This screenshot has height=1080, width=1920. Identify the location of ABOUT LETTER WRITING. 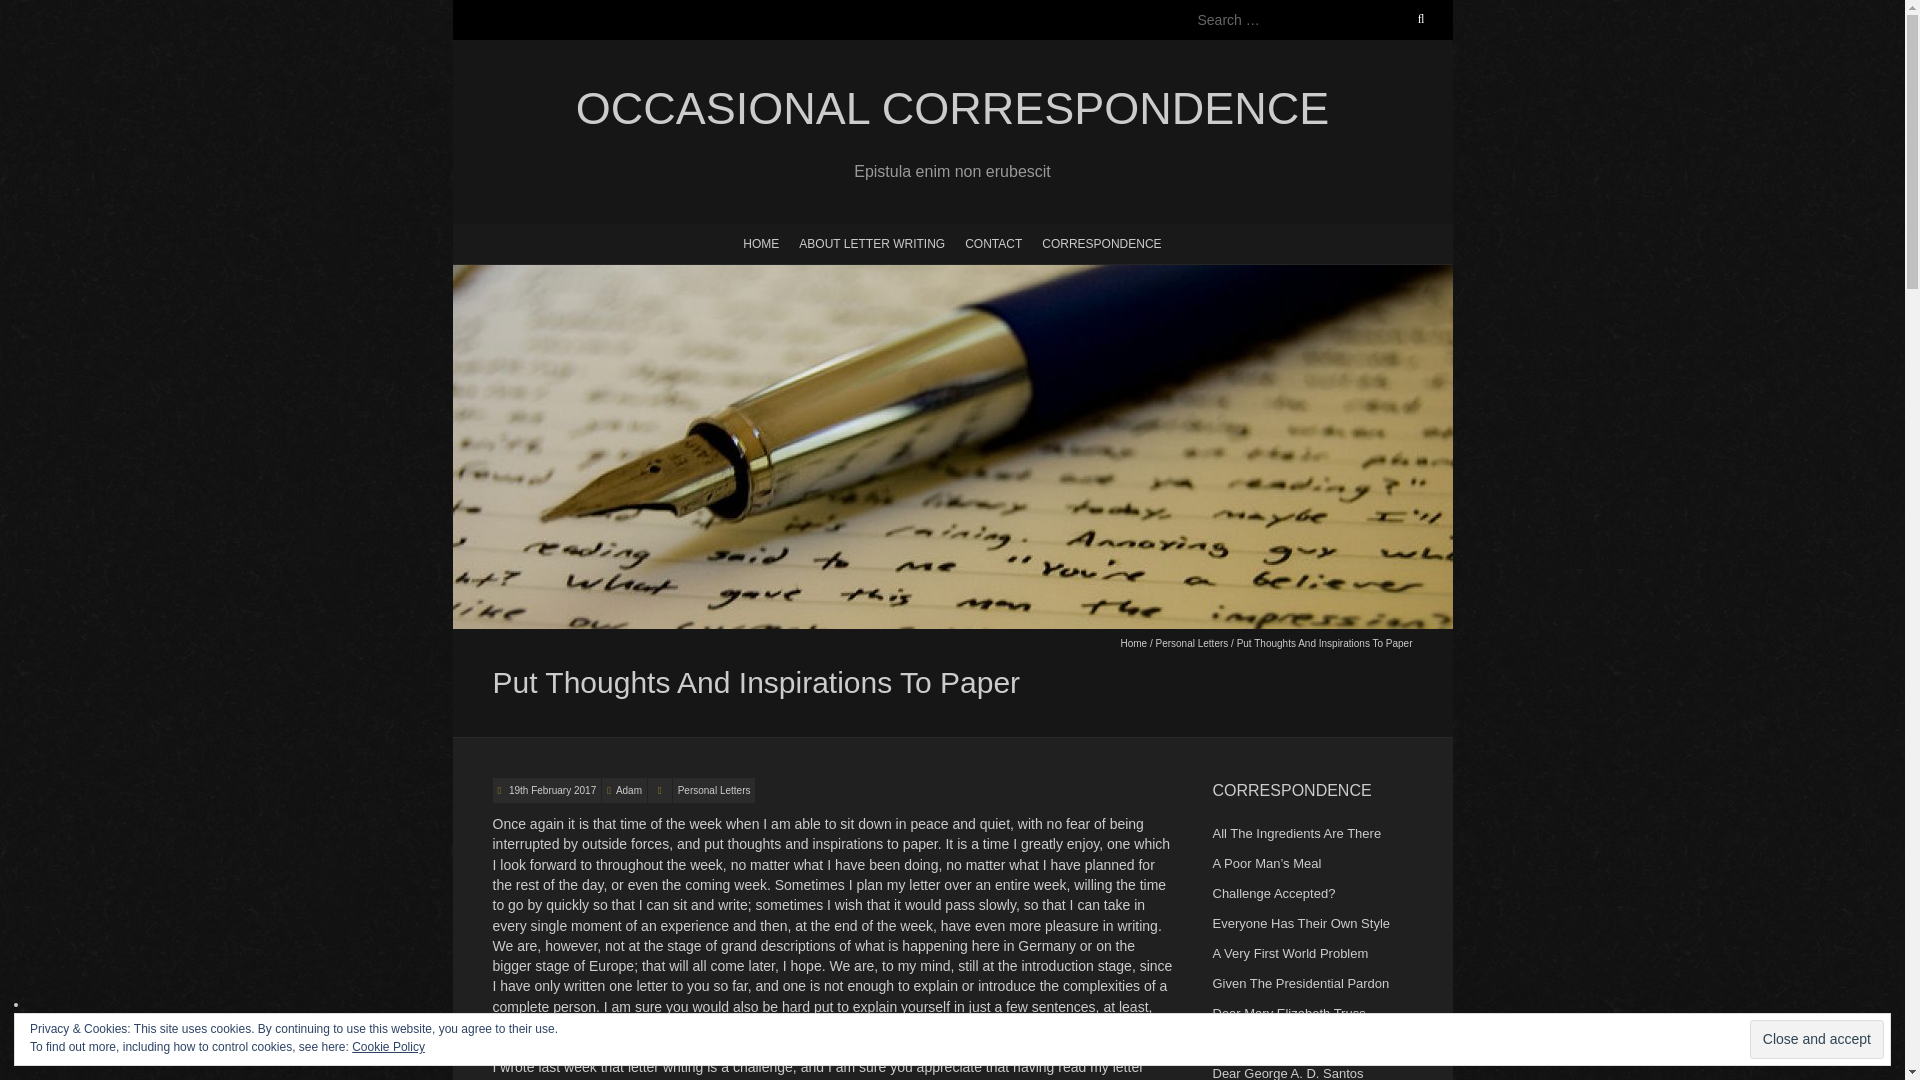
(872, 242).